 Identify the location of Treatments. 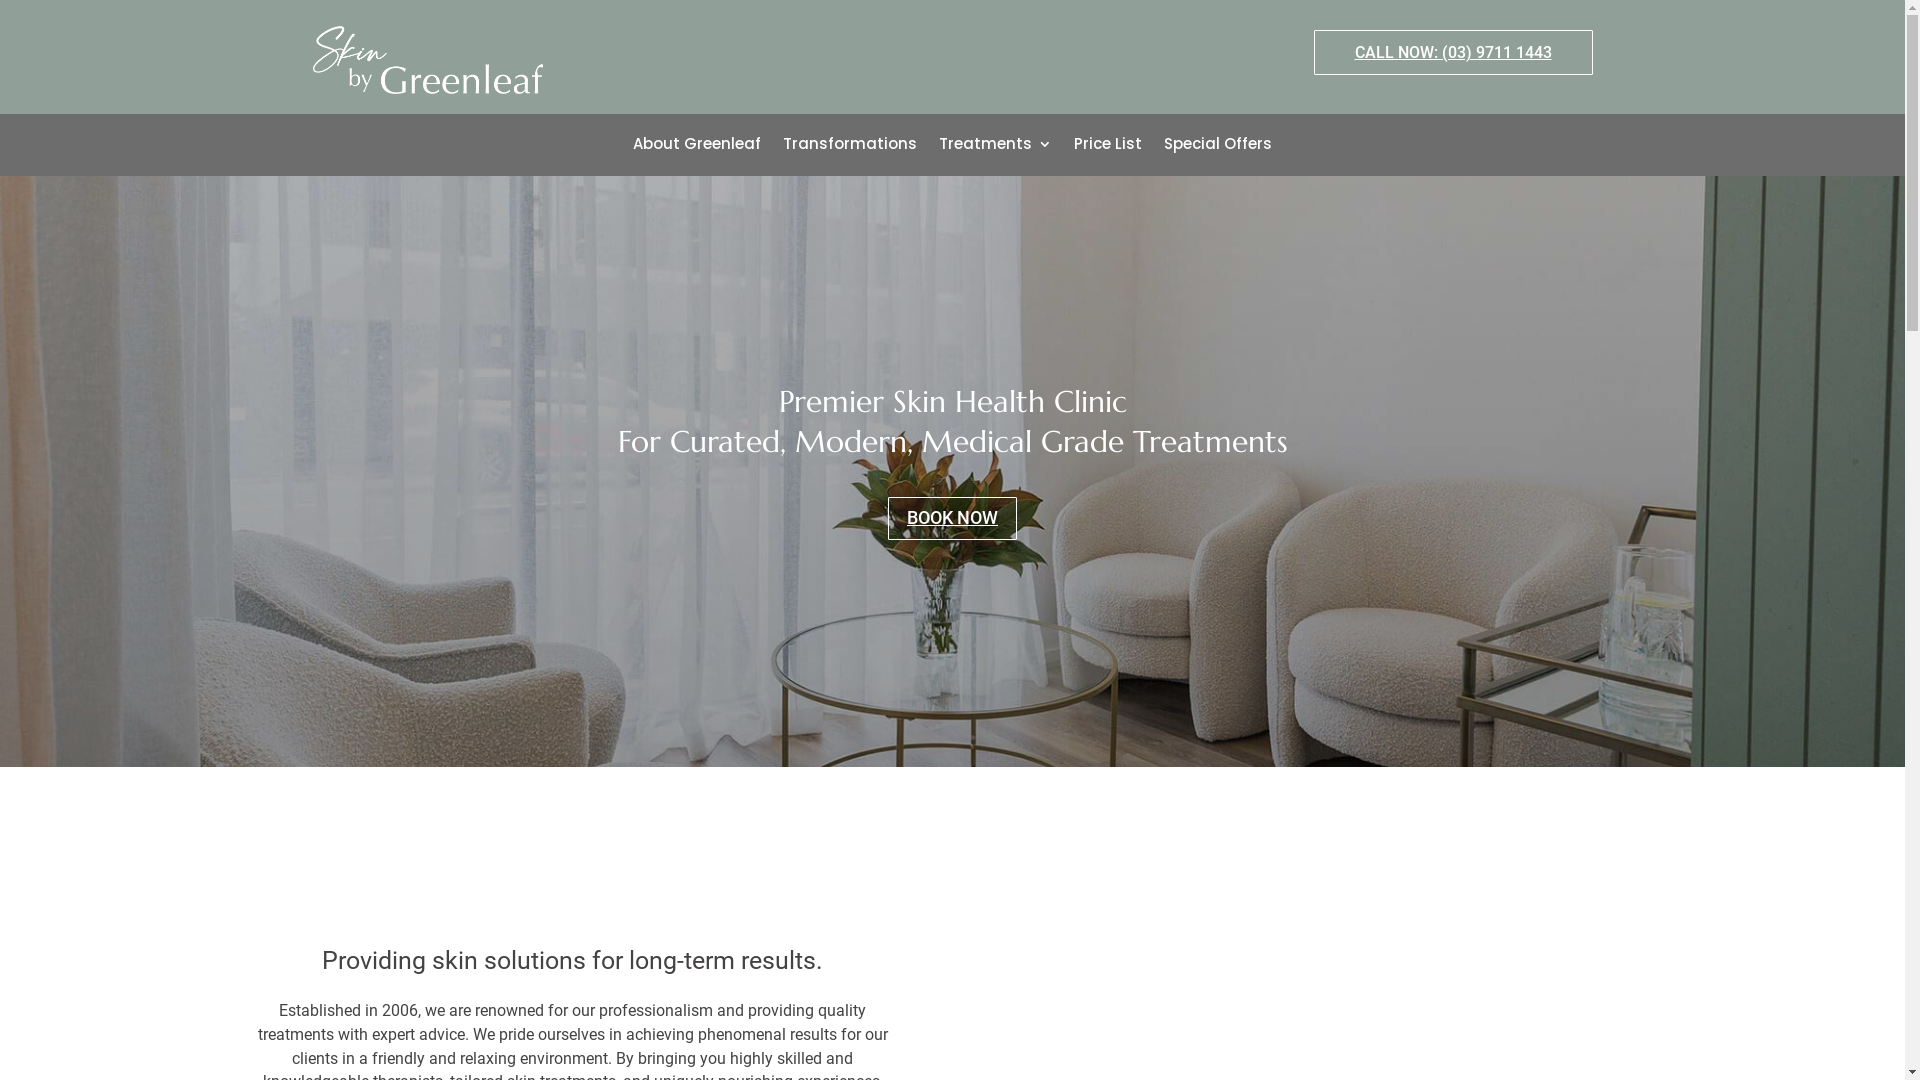
(996, 148).